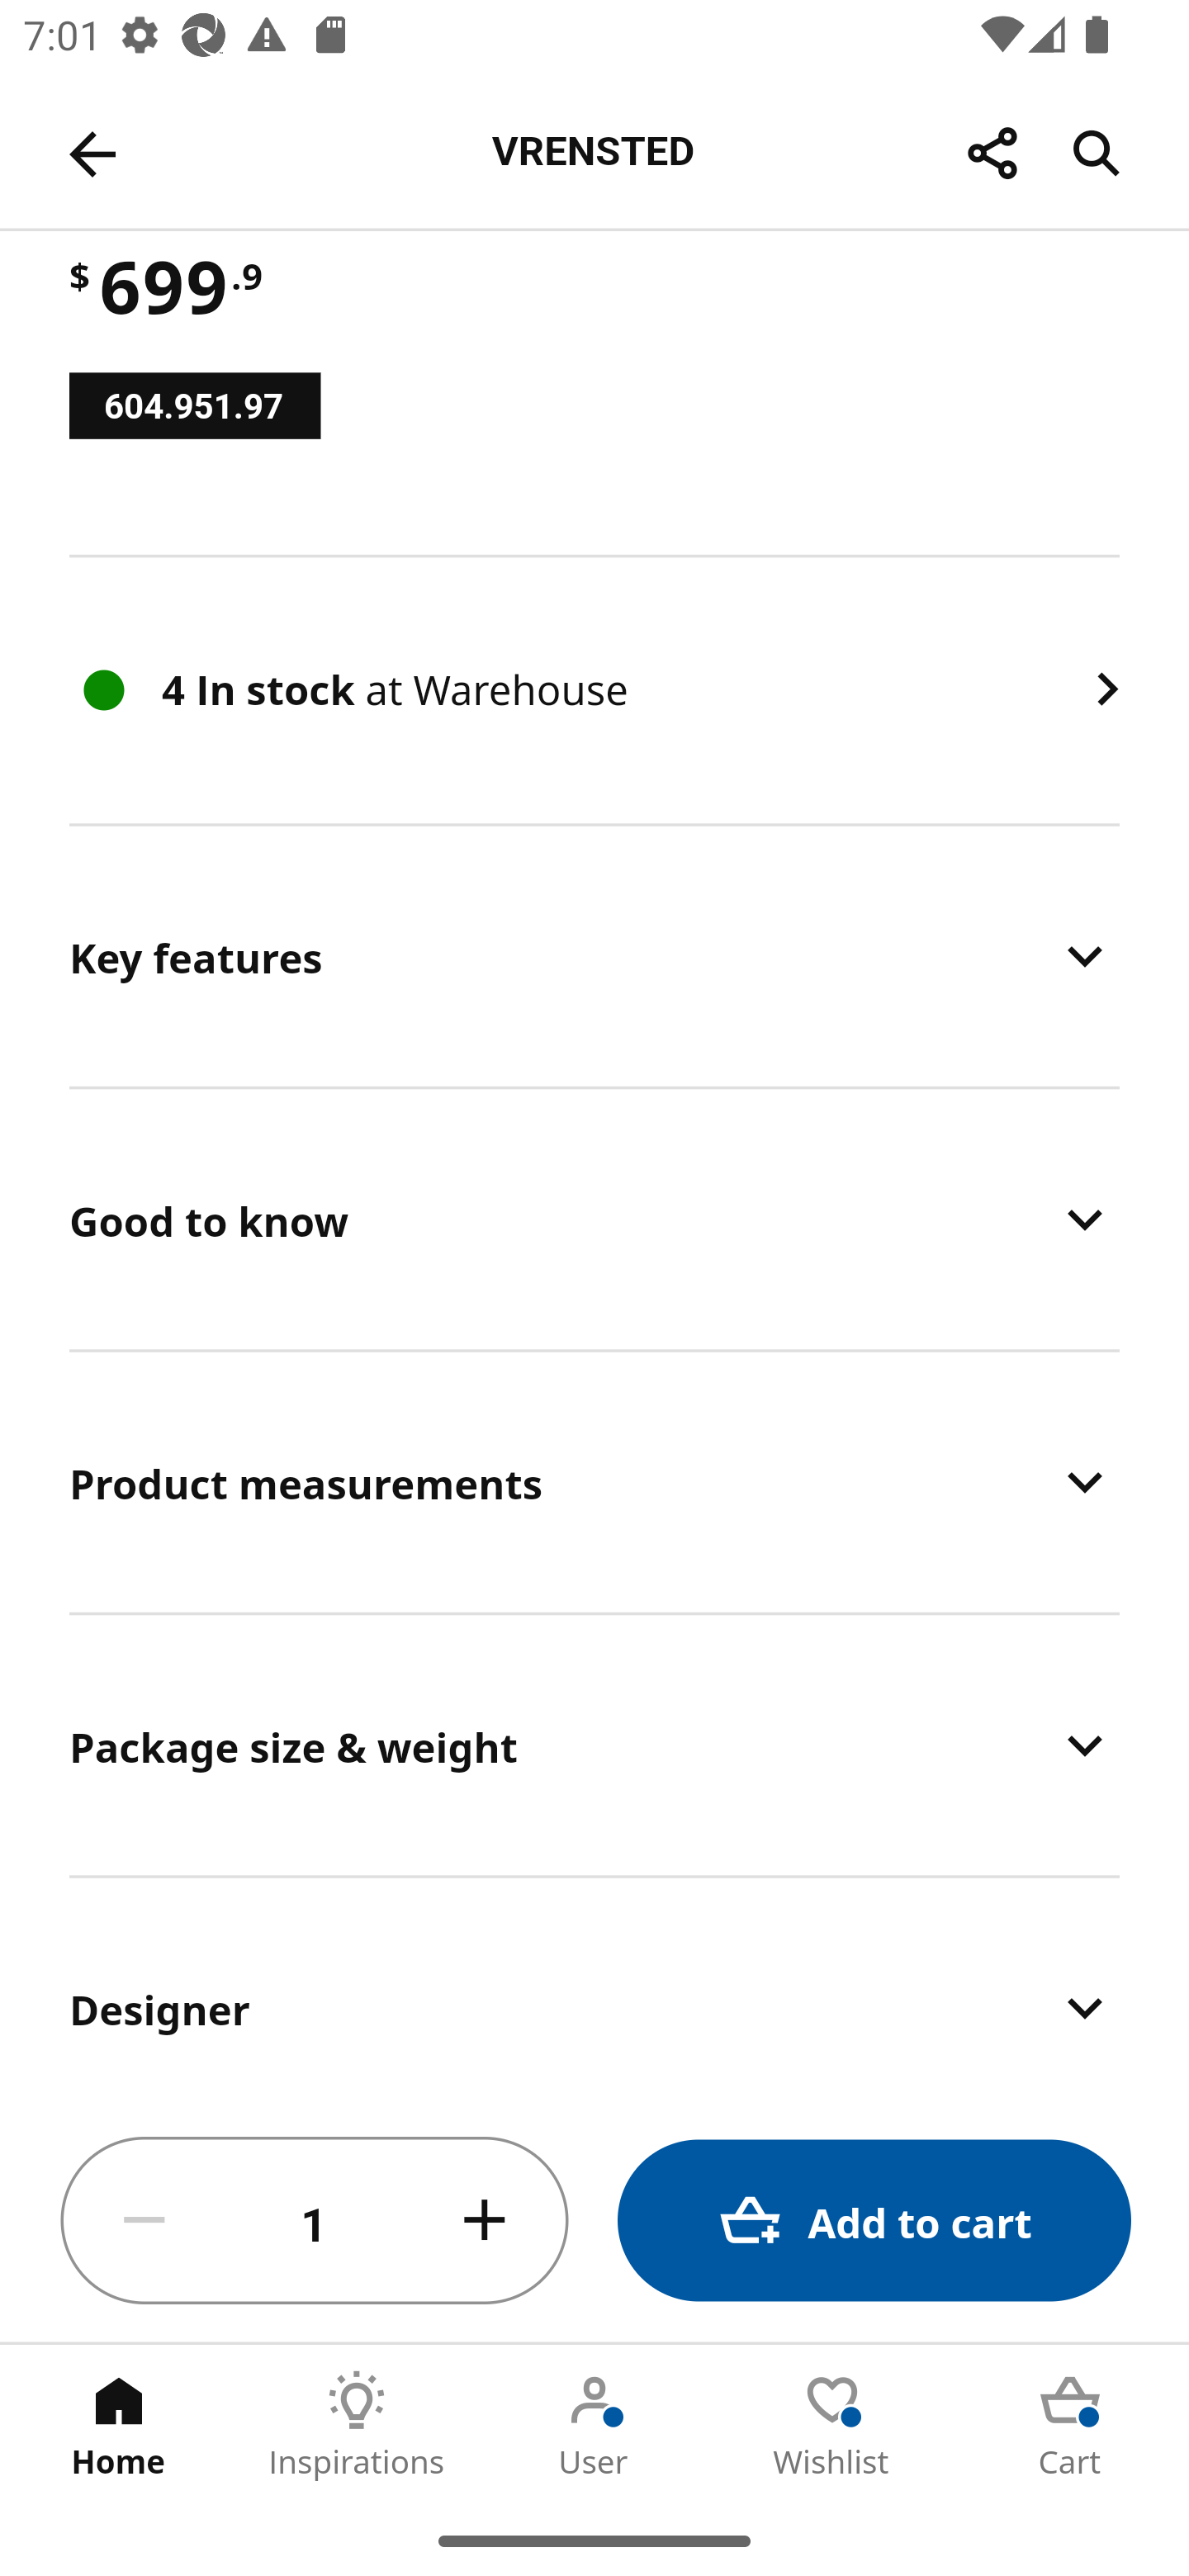 This screenshot has width=1189, height=2576. I want to click on Key features, so click(594, 956).